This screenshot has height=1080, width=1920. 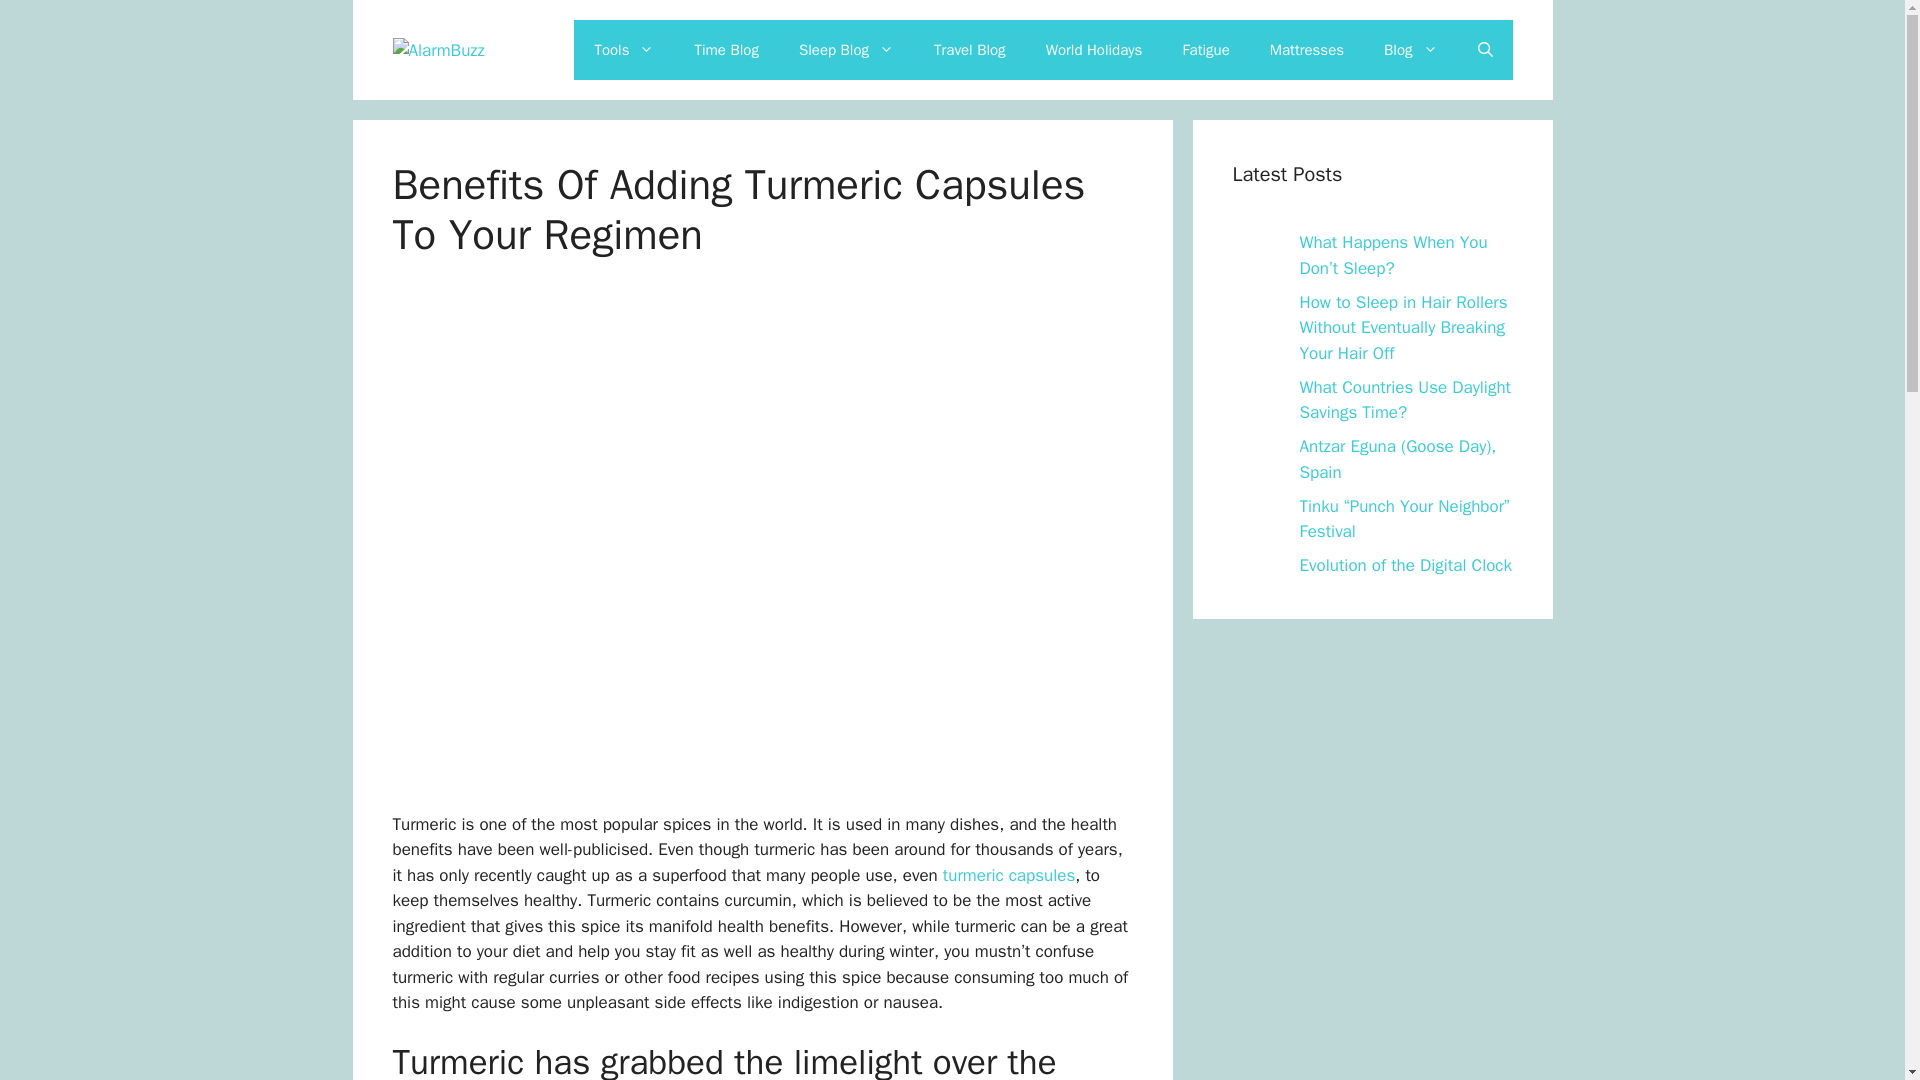 I want to click on Sleep Blog, so click(x=846, y=50).